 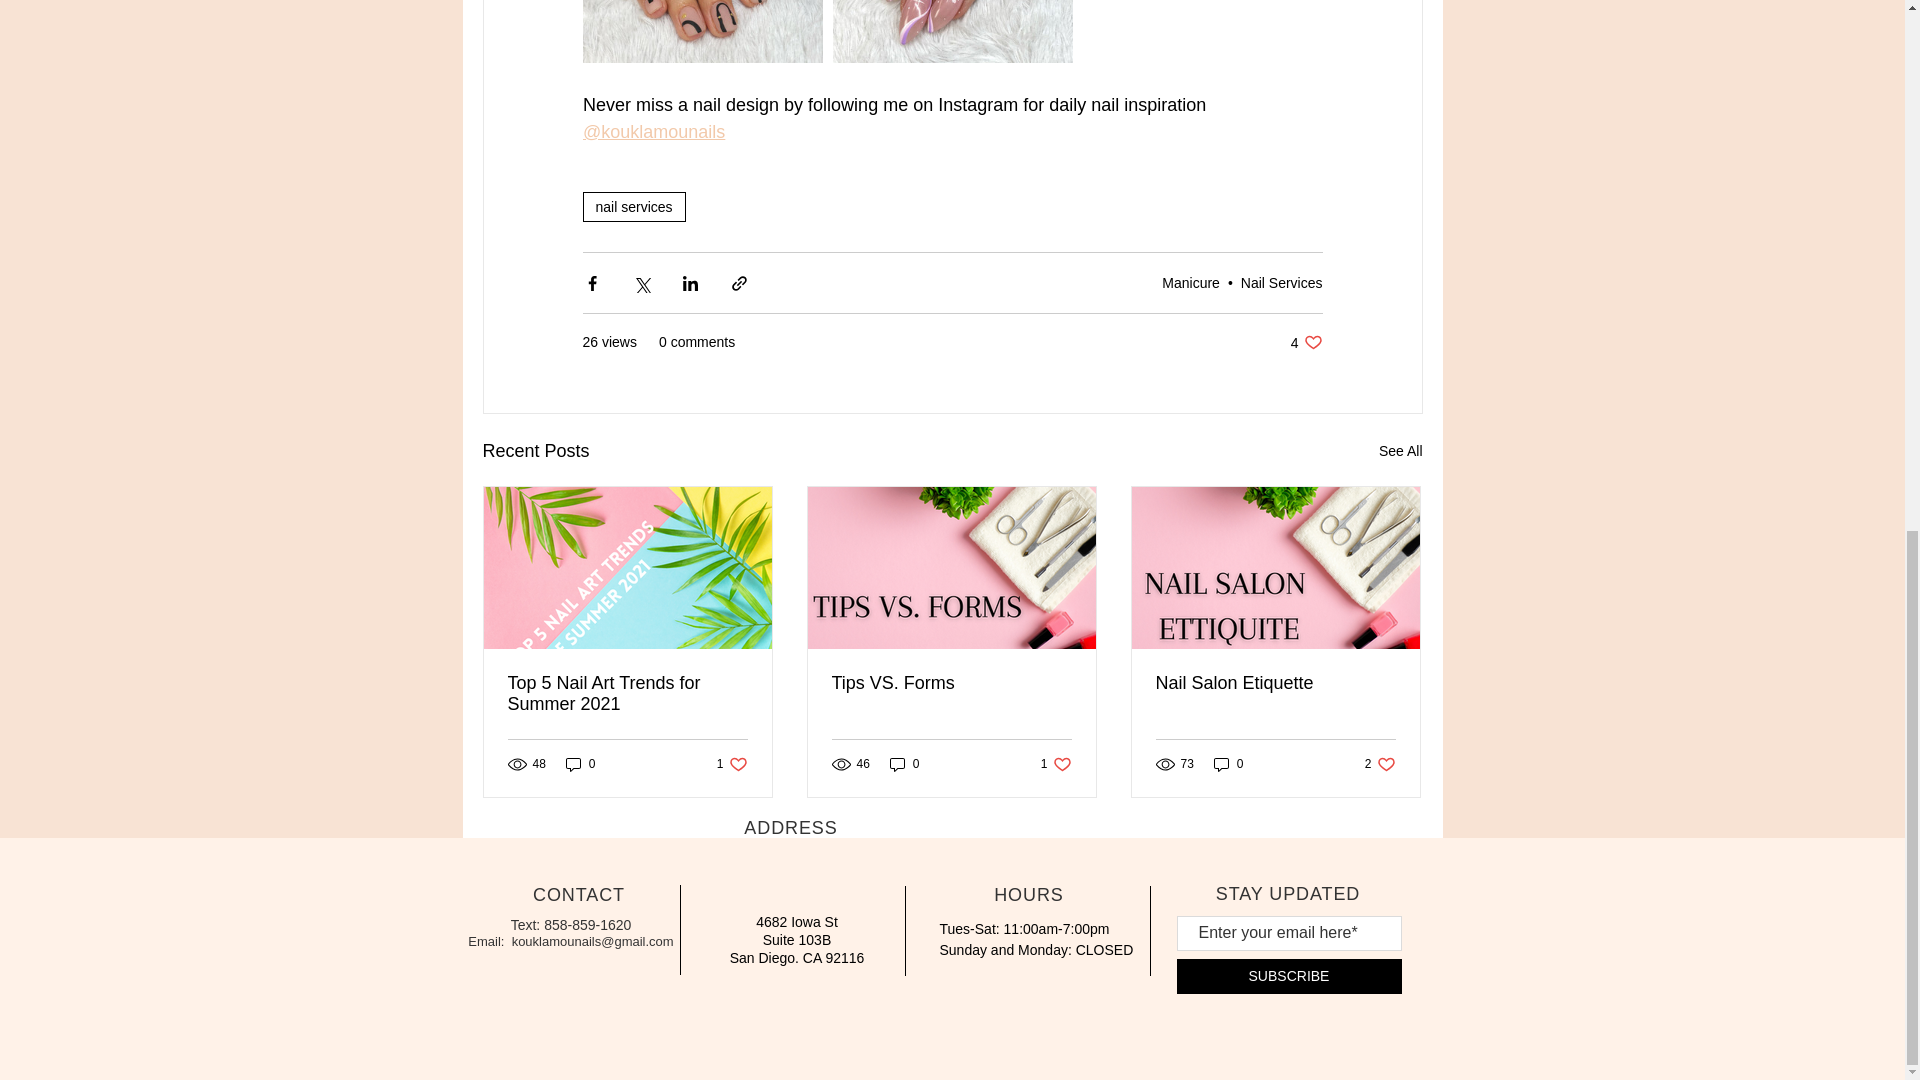 What do you see at coordinates (633, 207) in the screenshot?
I see `nail services` at bounding box center [633, 207].